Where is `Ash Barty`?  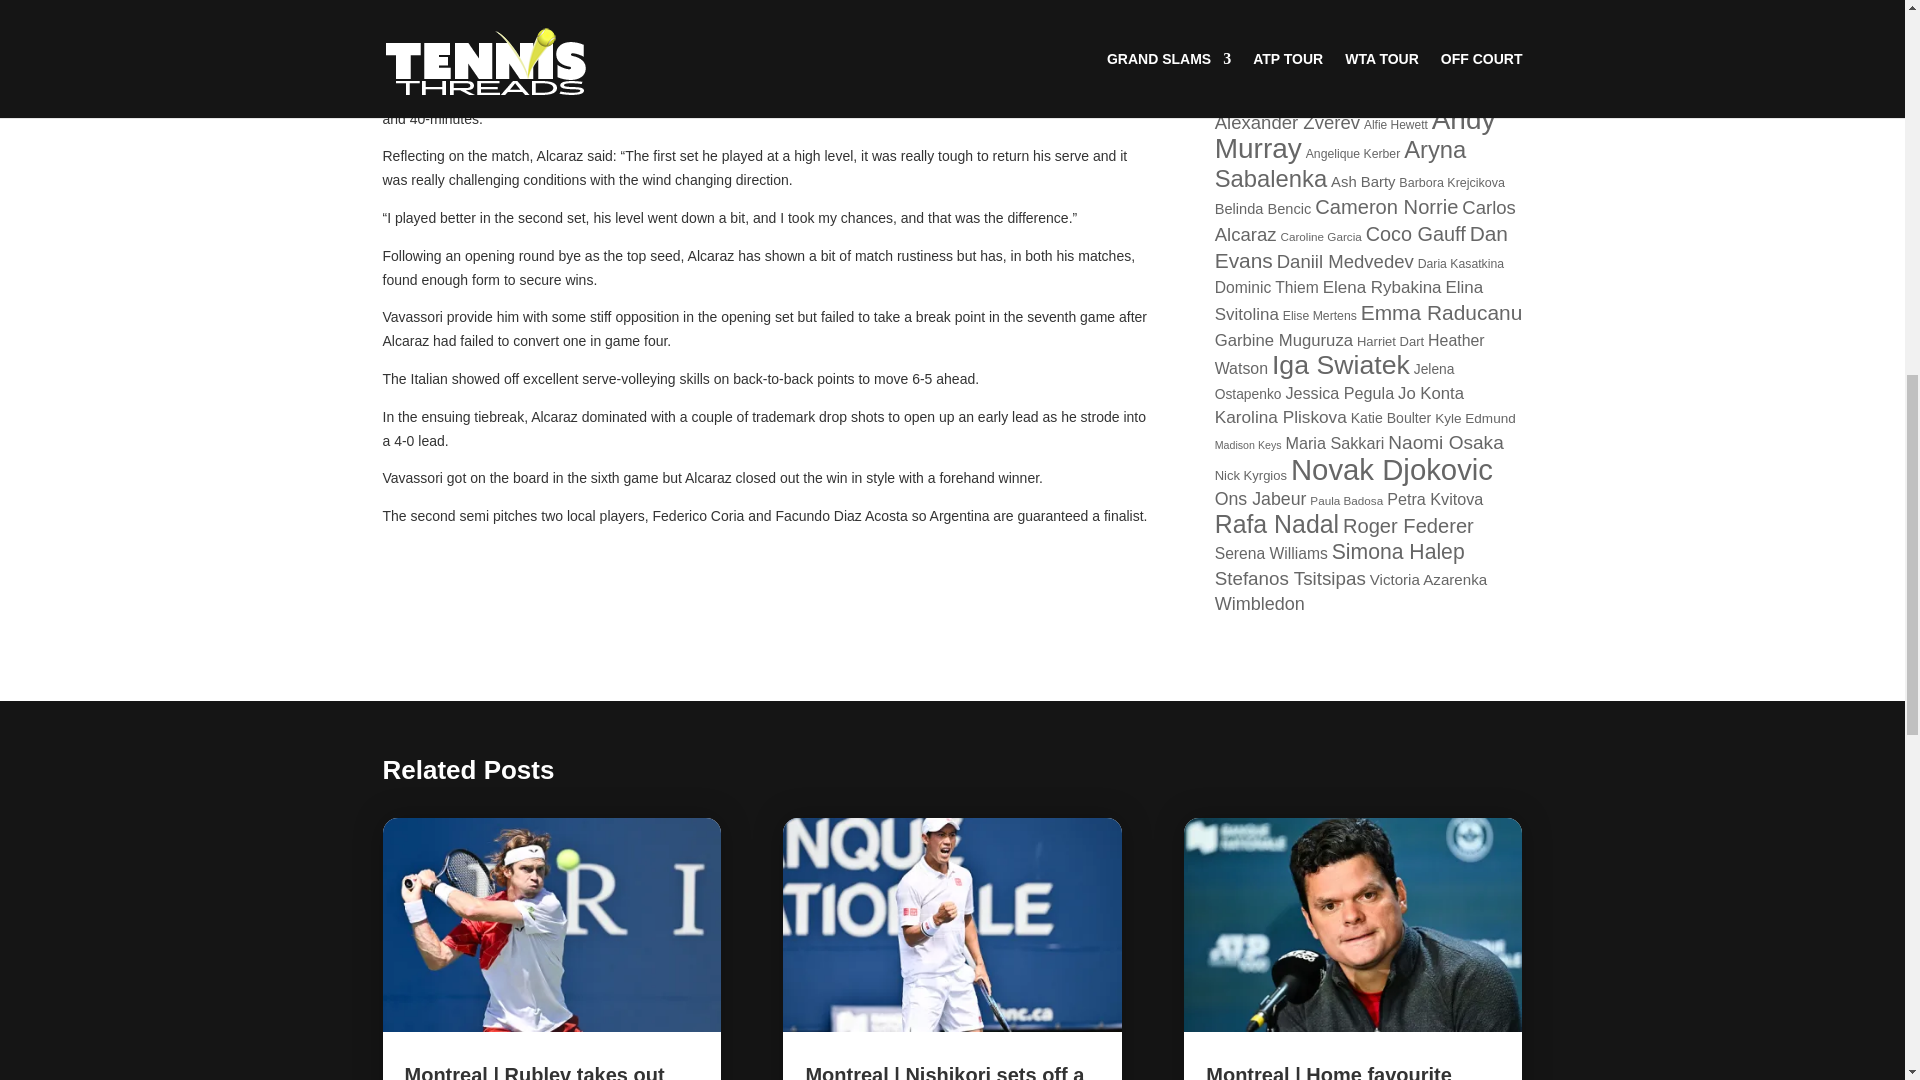
Ash Barty is located at coordinates (1362, 182).